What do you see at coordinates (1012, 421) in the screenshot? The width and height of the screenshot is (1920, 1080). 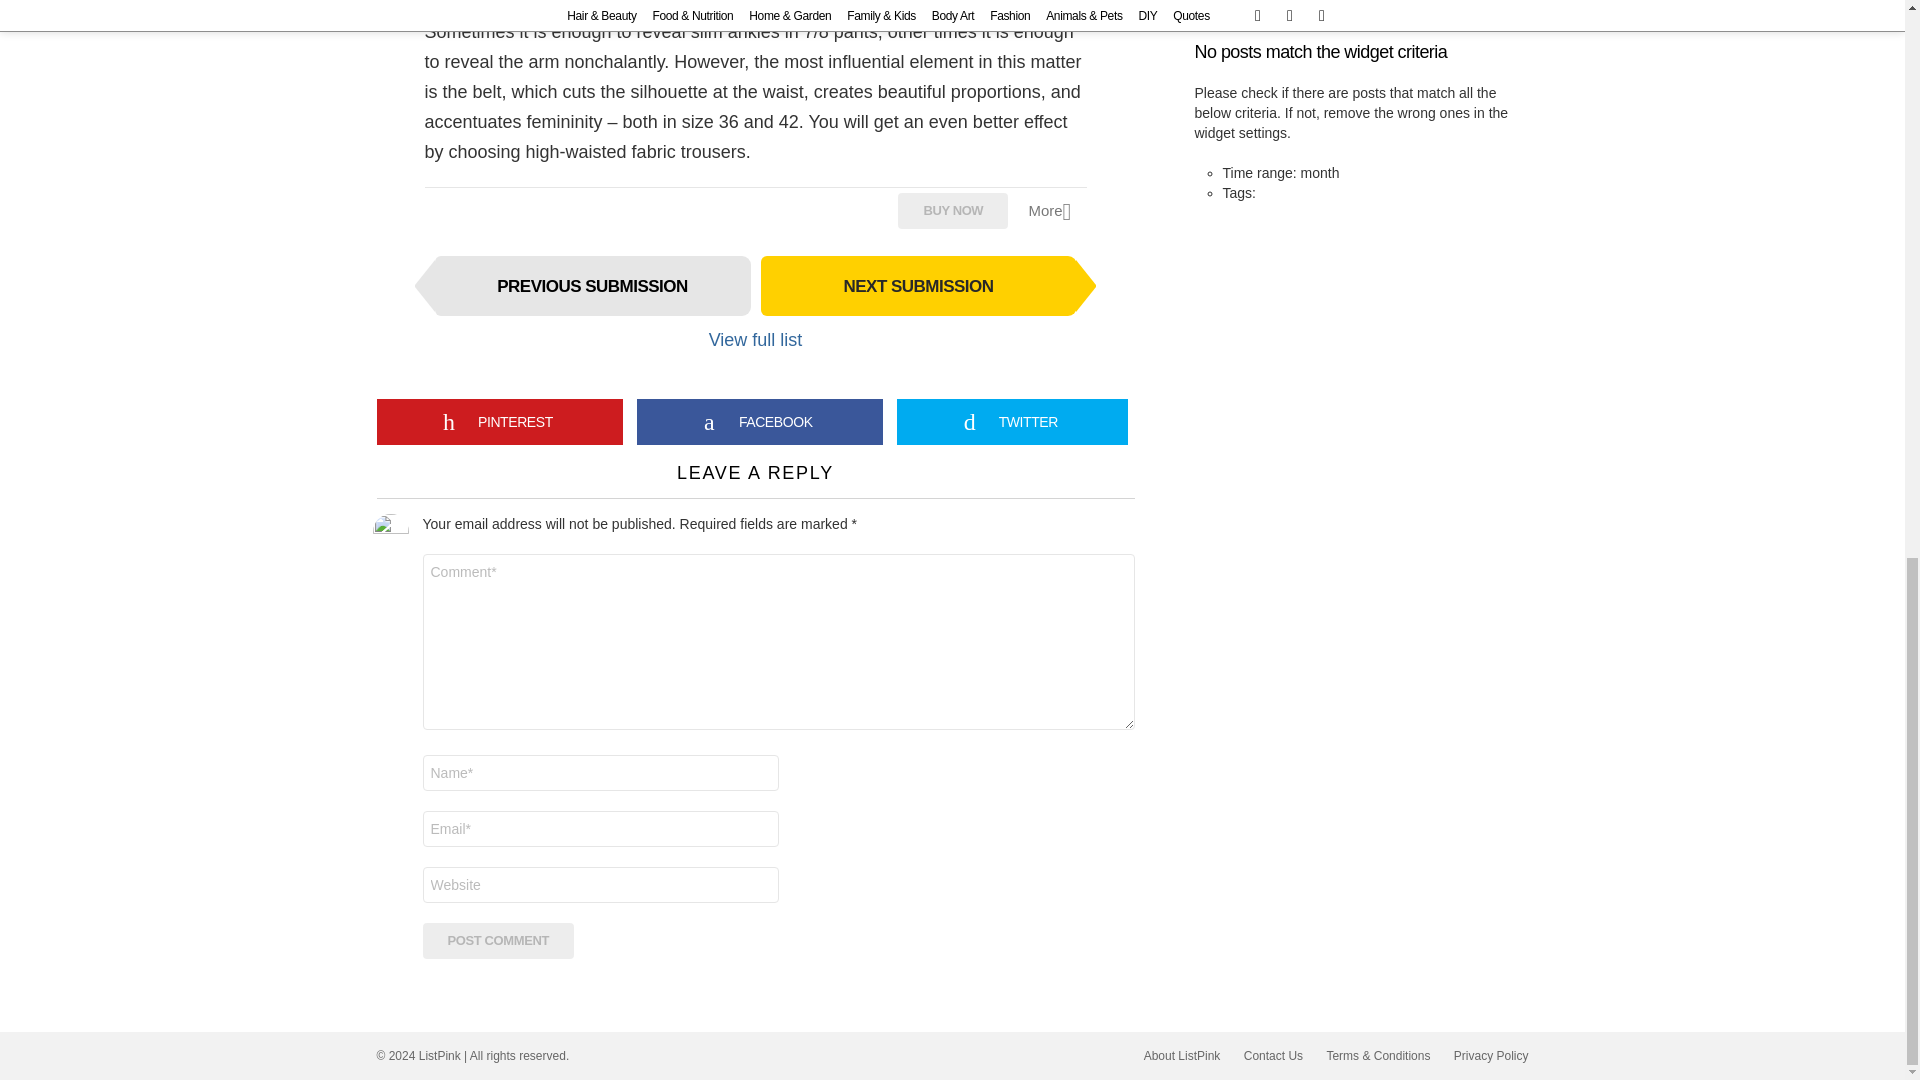 I see `TWITTER` at bounding box center [1012, 421].